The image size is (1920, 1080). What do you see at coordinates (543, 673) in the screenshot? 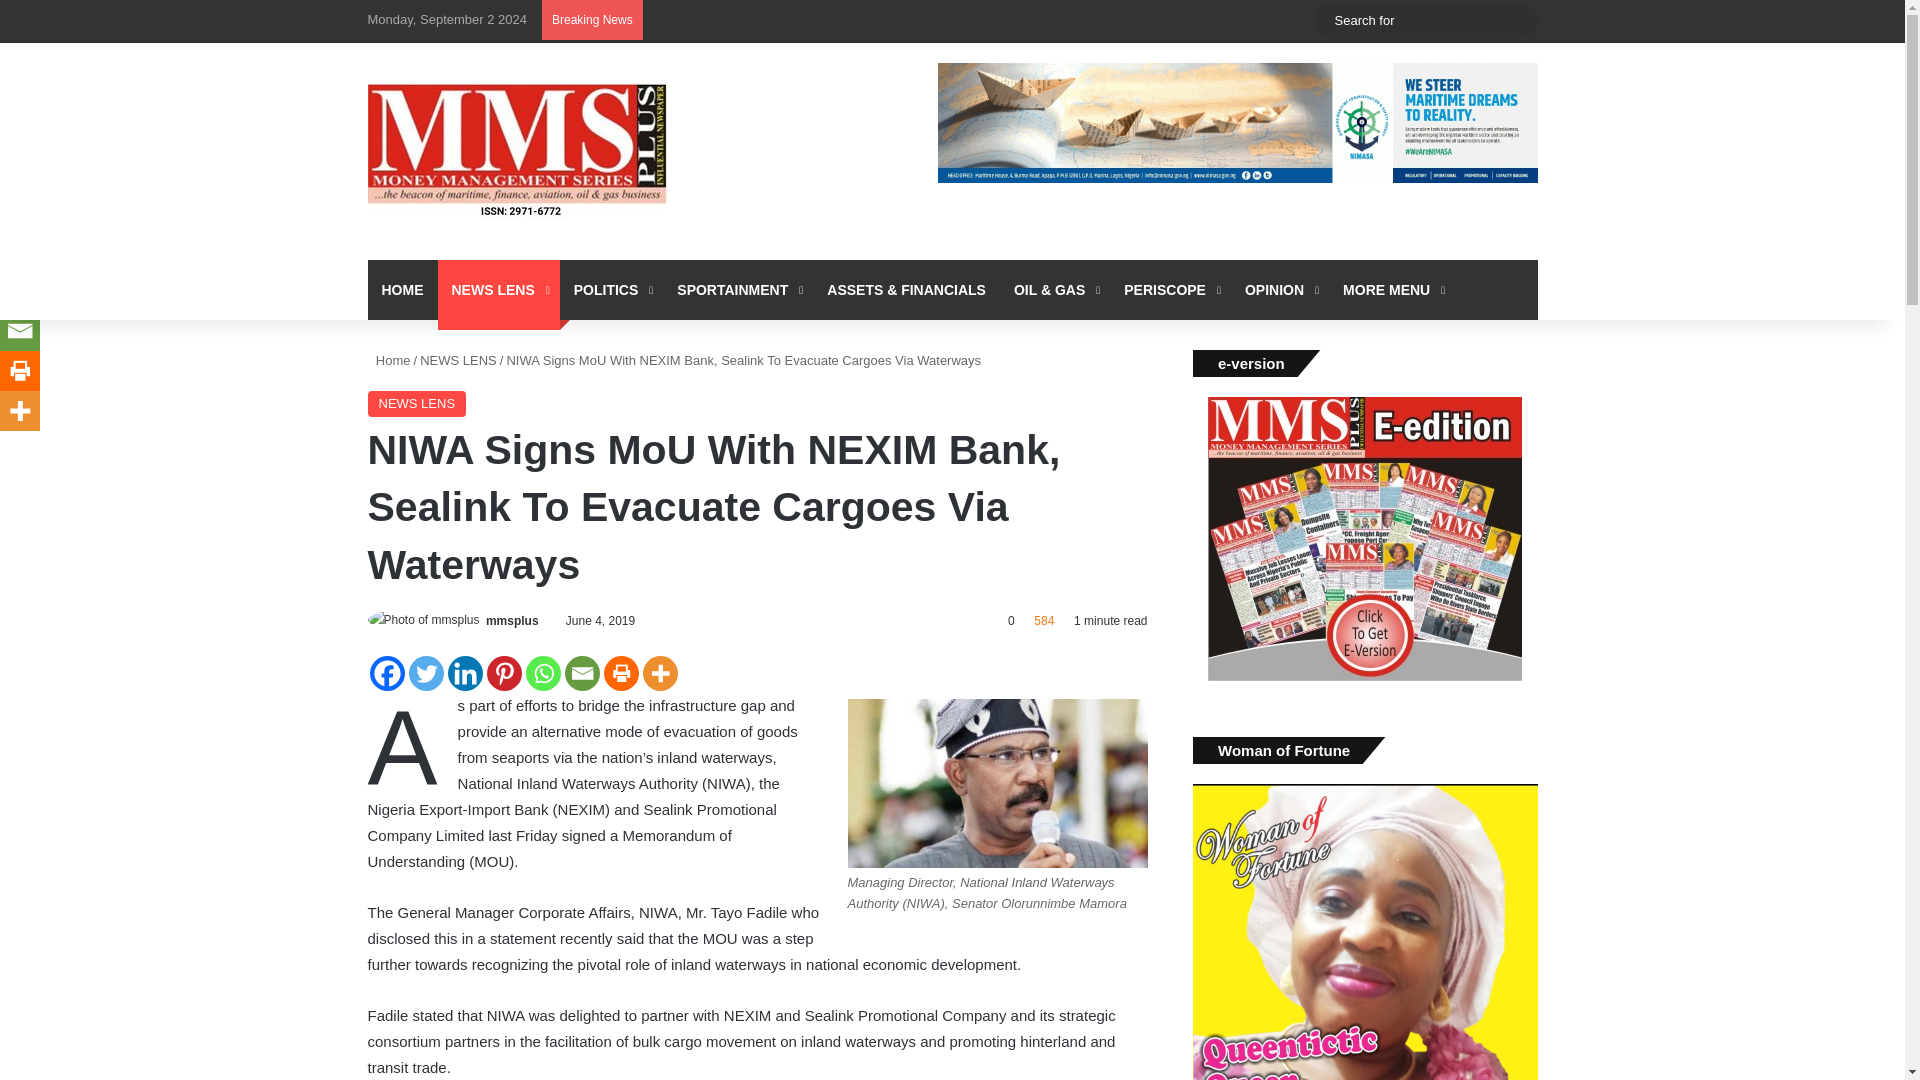
I see `Whatsapp` at bounding box center [543, 673].